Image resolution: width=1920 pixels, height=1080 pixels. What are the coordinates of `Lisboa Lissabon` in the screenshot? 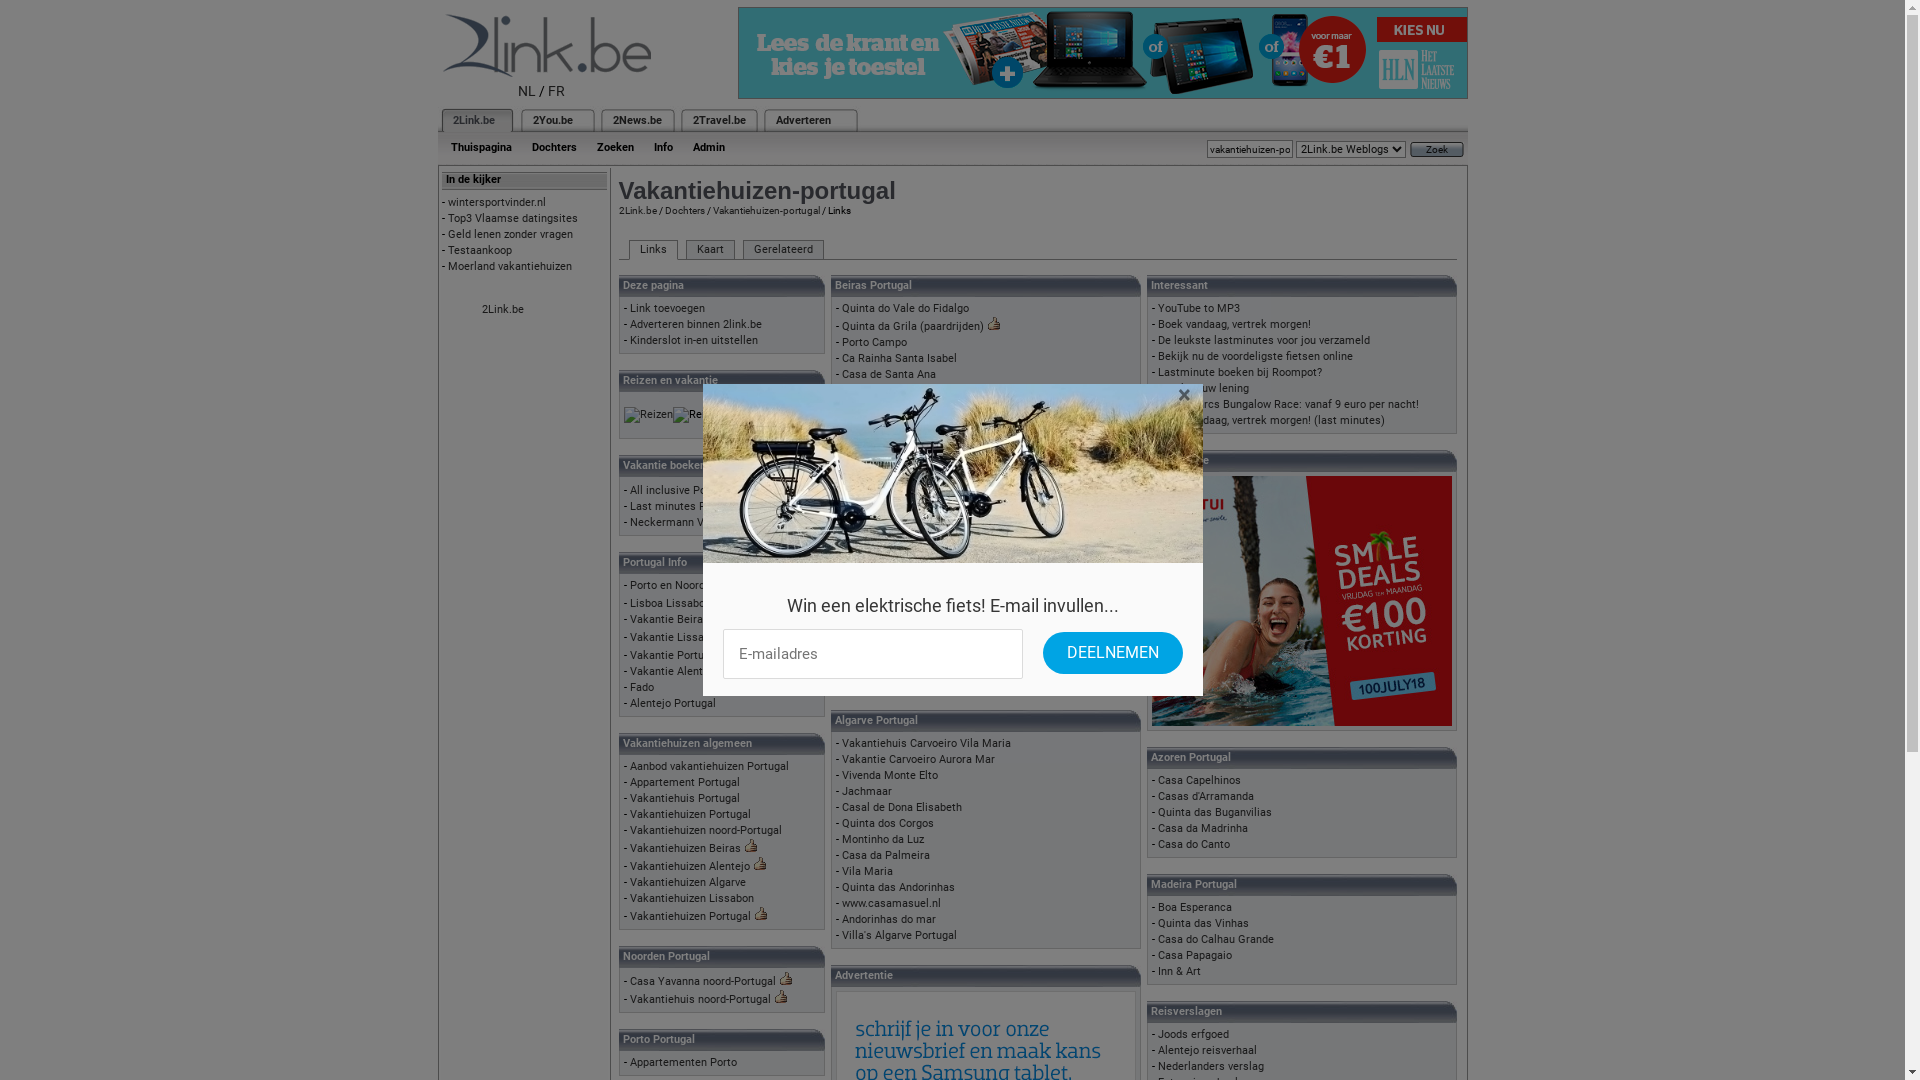 It's located at (670, 604).